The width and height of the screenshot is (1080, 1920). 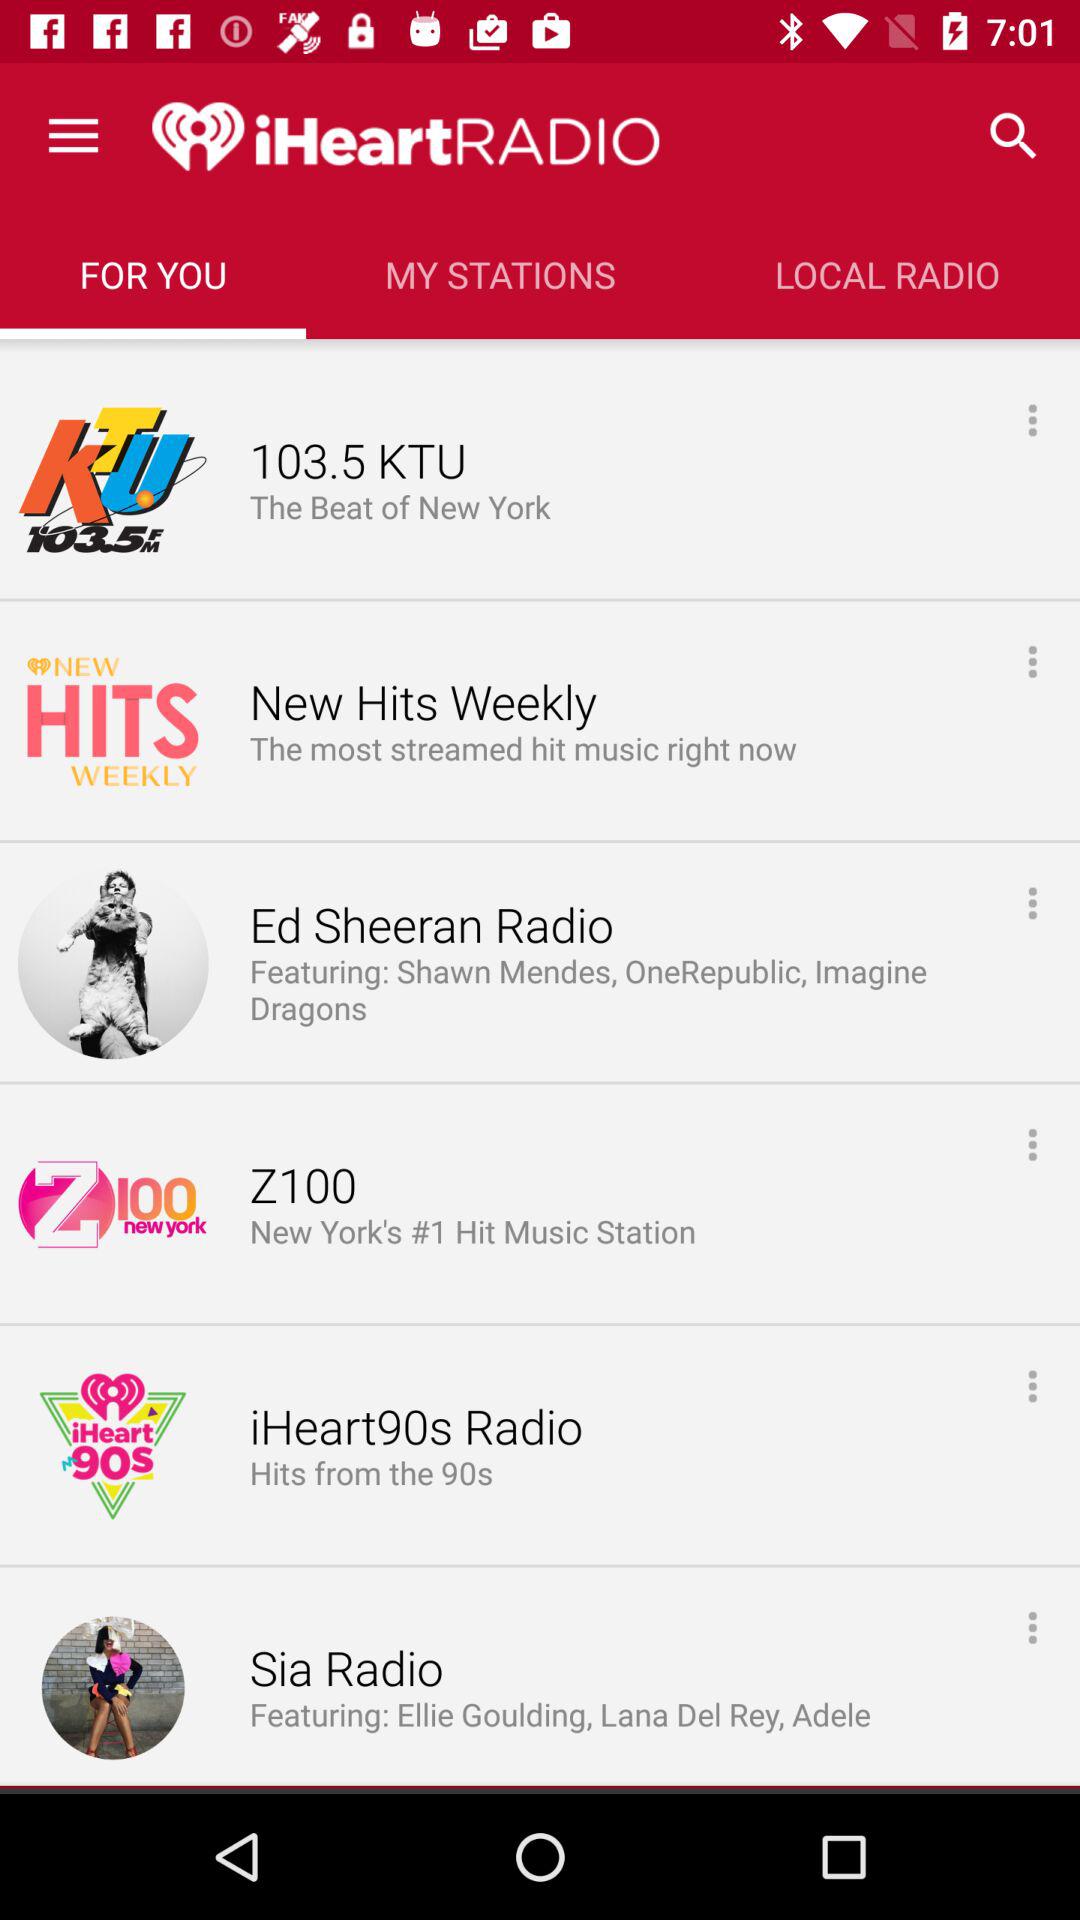 What do you see at coordinates (888, 274) in the screenshot?
I see `launch the icon next to the my stations icon` at bounding box center [888, 274].